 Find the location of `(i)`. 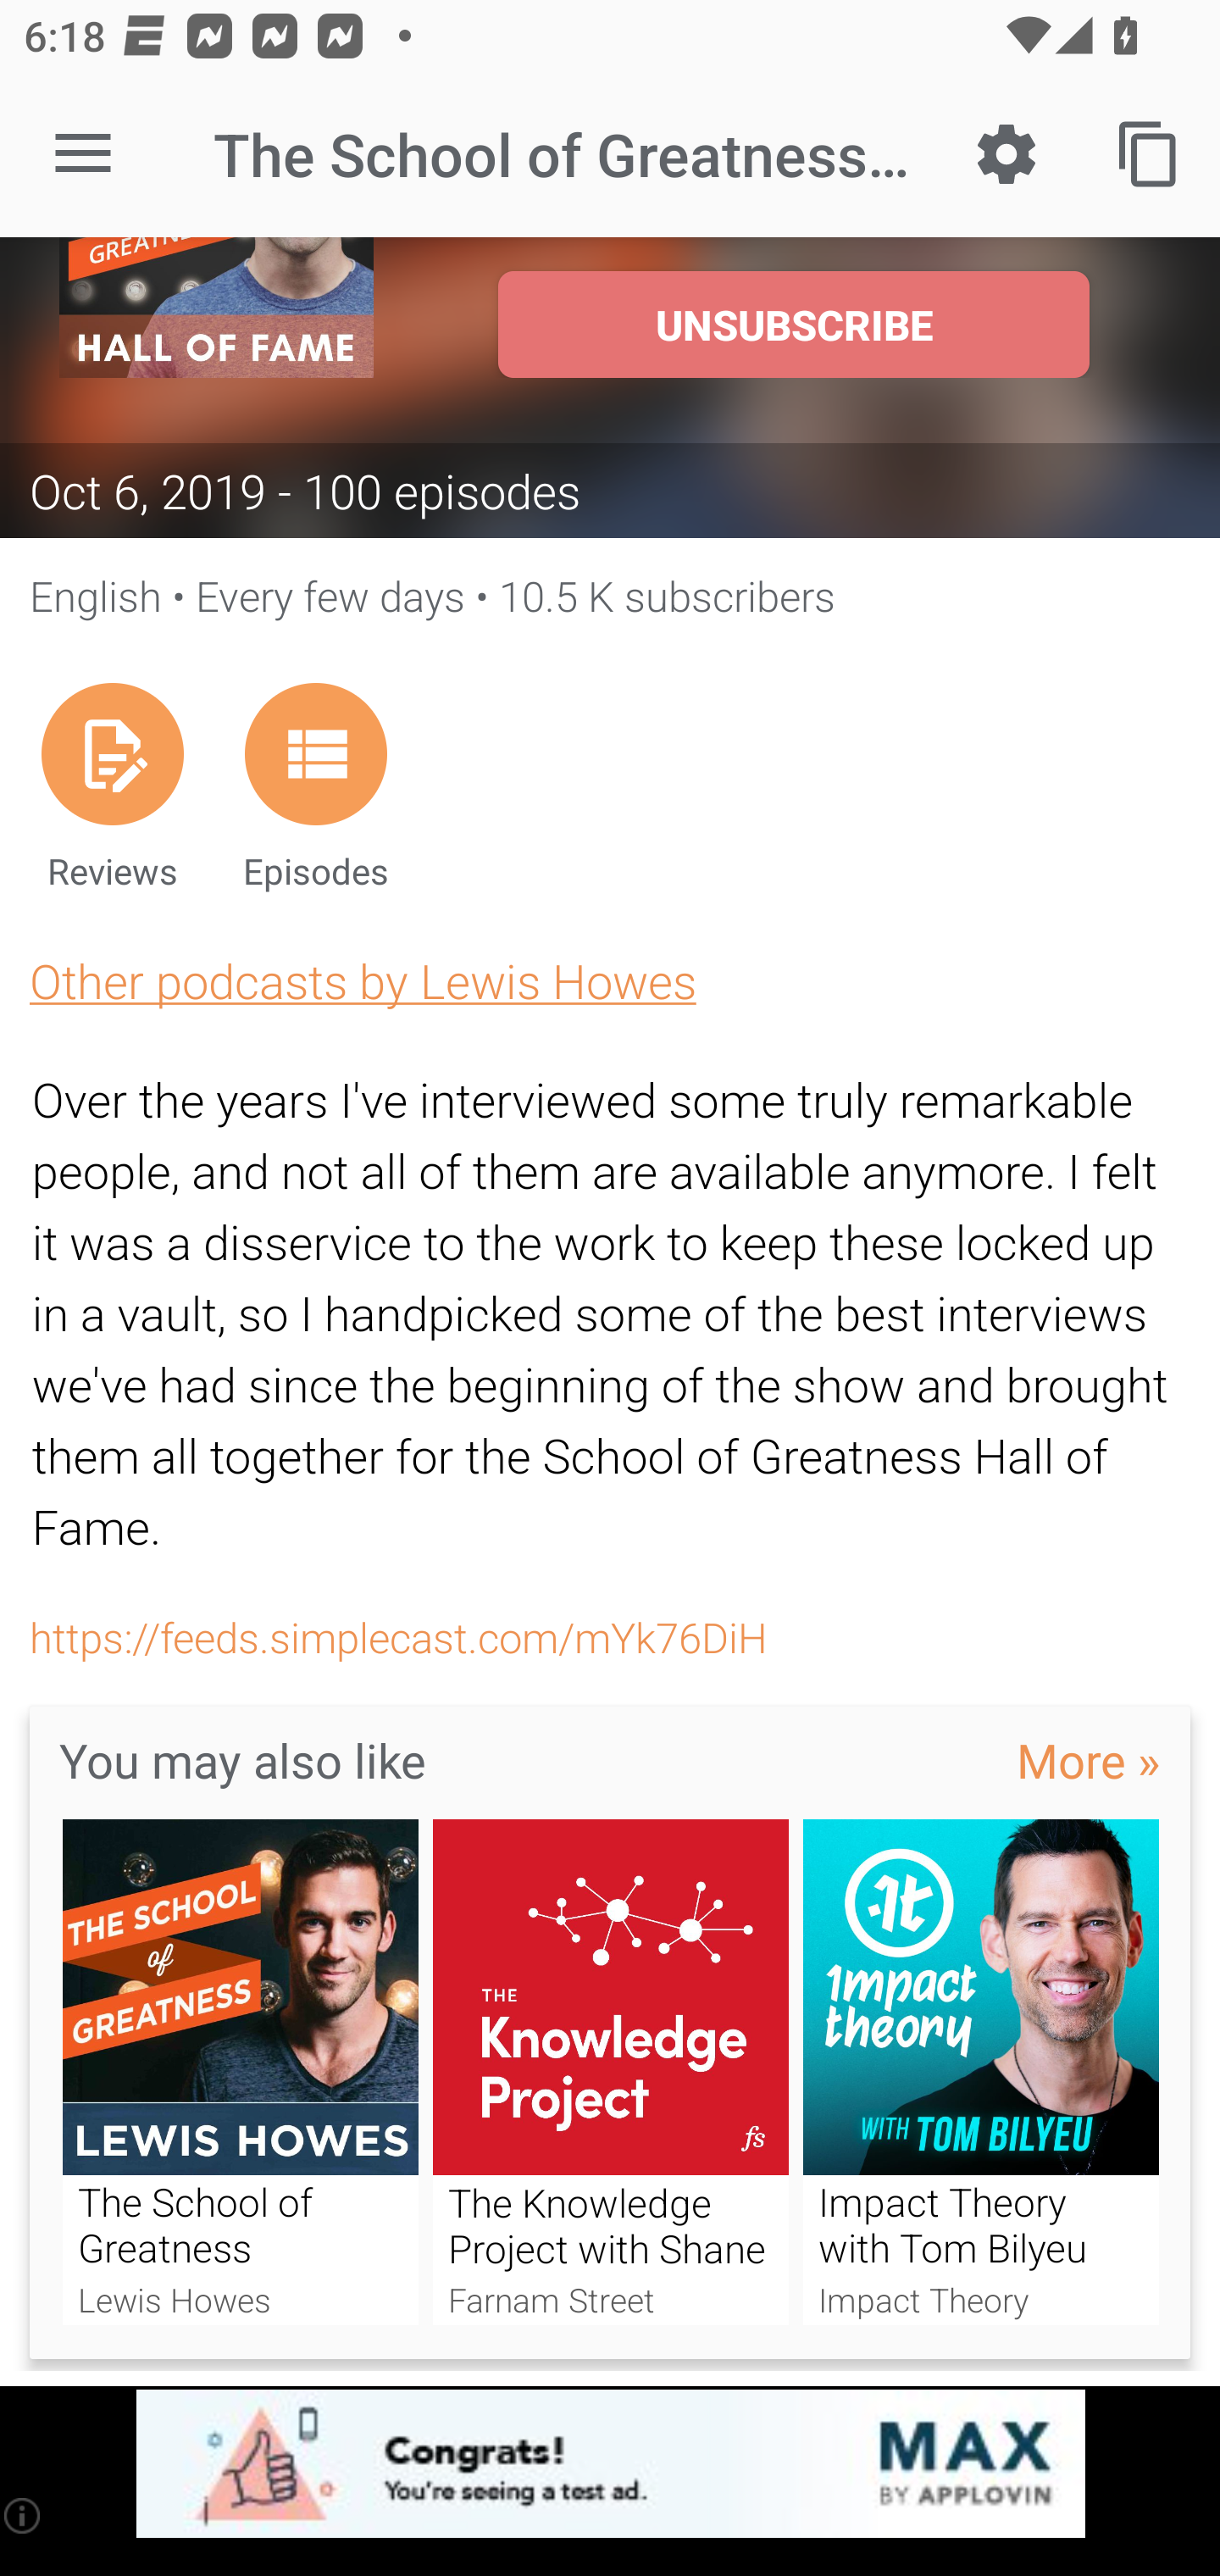

(i) is located at coordinates (24, 2515).